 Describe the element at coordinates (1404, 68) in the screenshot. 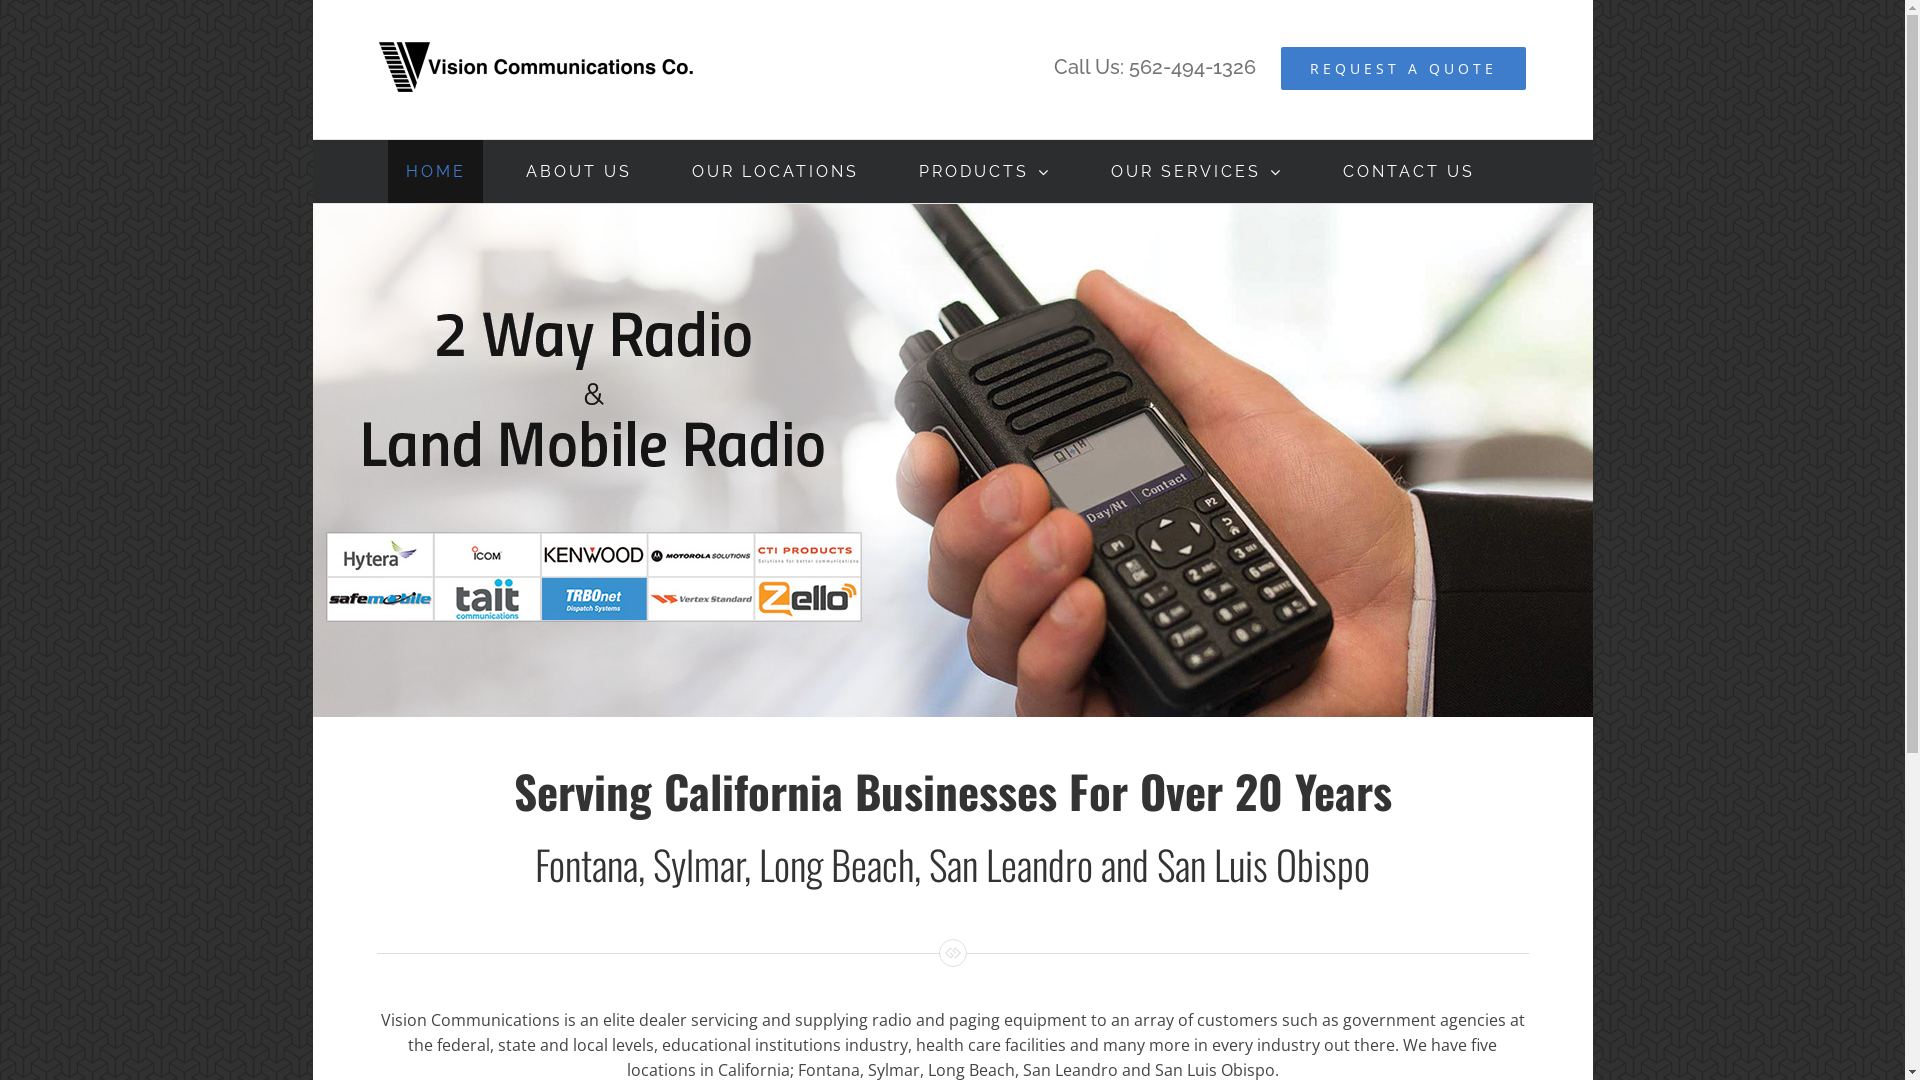

I see `REQUEST A QUOTE` at that location.